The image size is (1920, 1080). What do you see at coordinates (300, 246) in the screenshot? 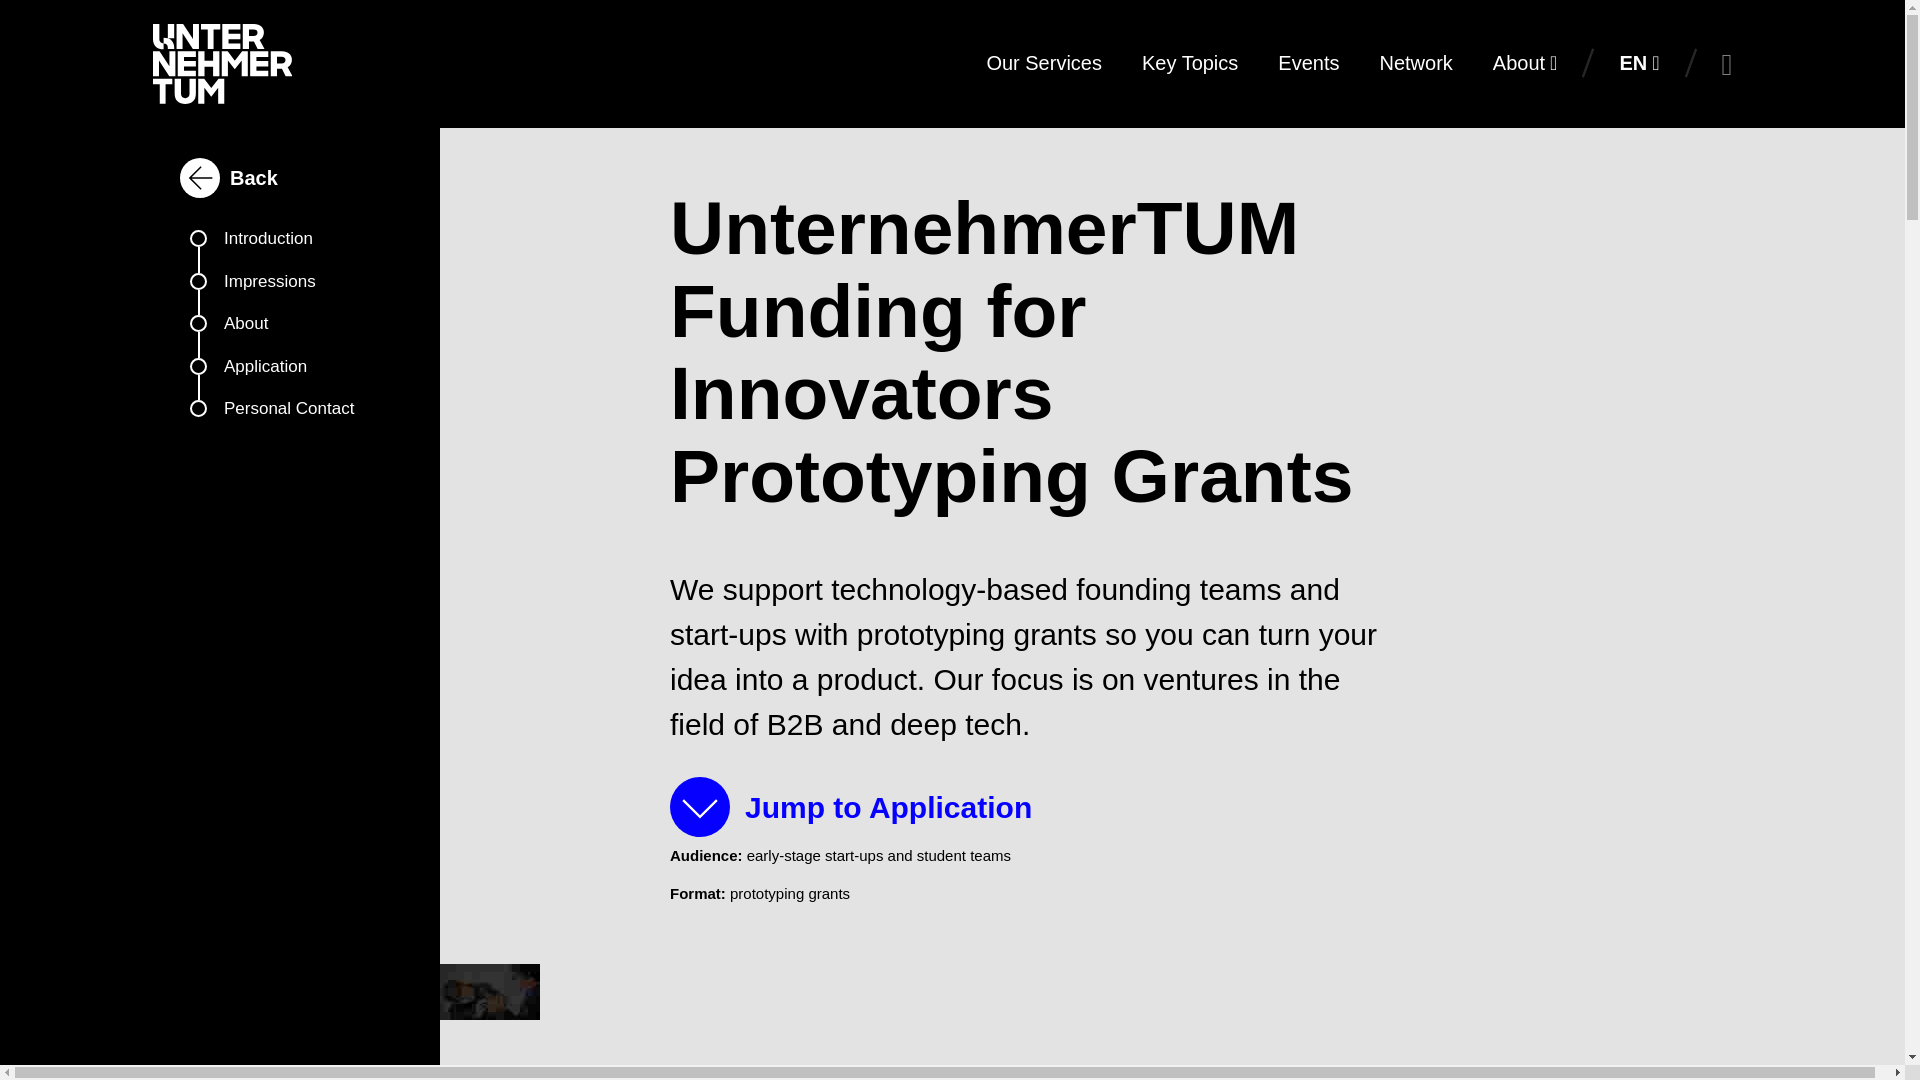
I see `Introduction` at bounding box center [300, 246].